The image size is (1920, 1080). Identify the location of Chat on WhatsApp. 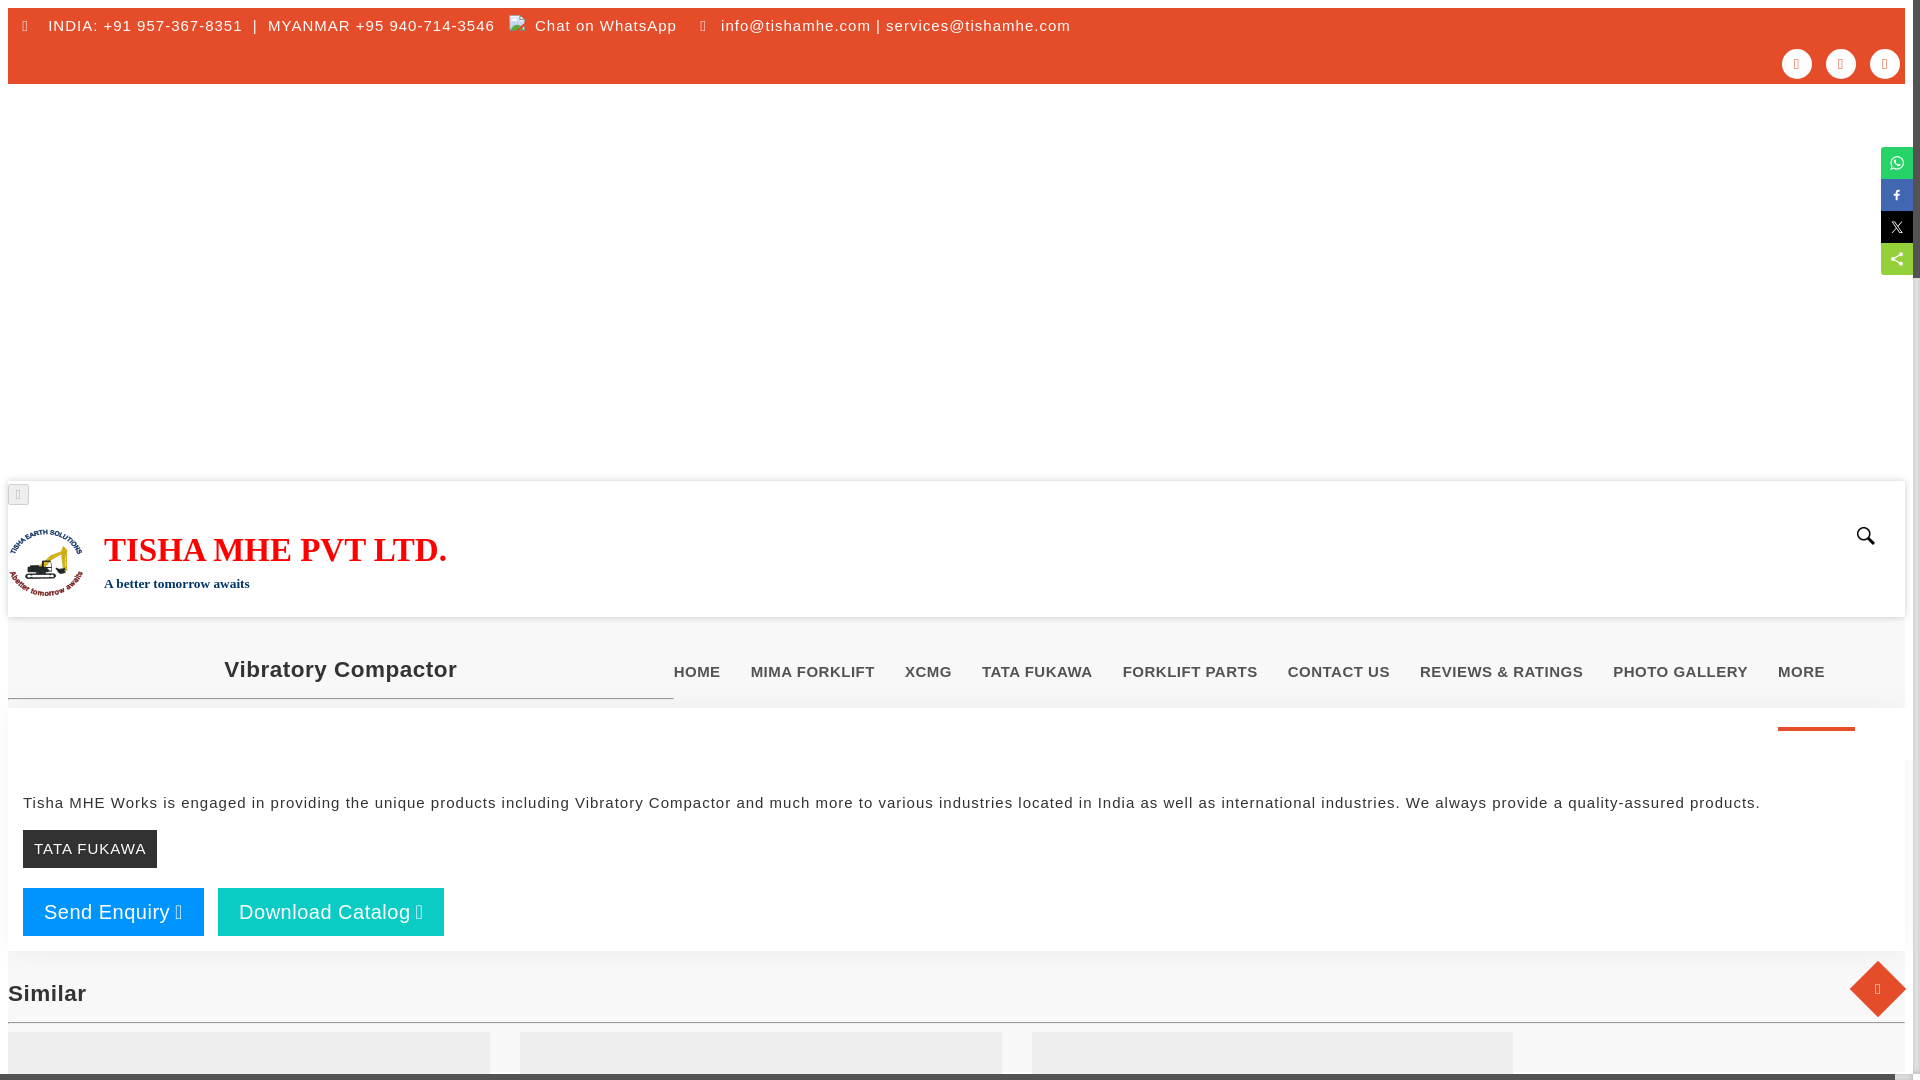
(592, 25).